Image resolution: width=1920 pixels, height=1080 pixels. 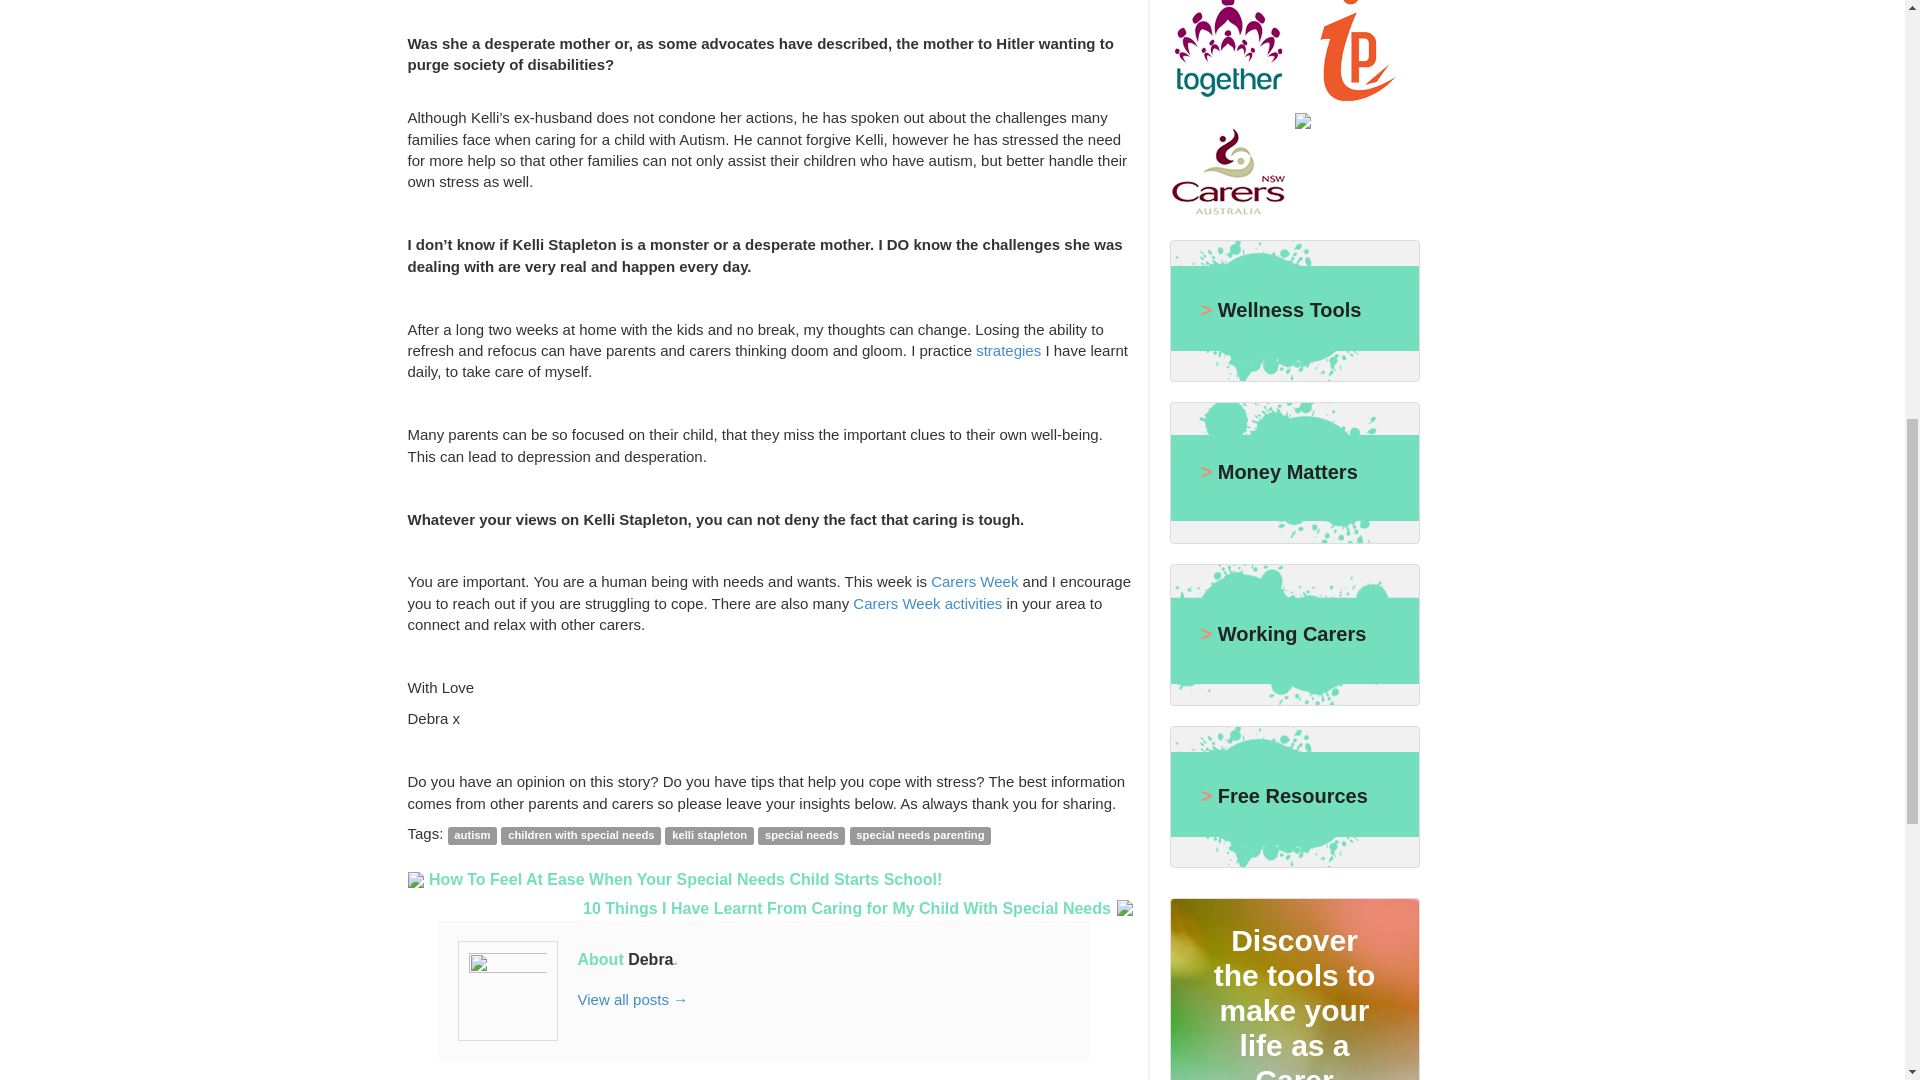 I want to click on children with special needs, so click(x=580, y=836).